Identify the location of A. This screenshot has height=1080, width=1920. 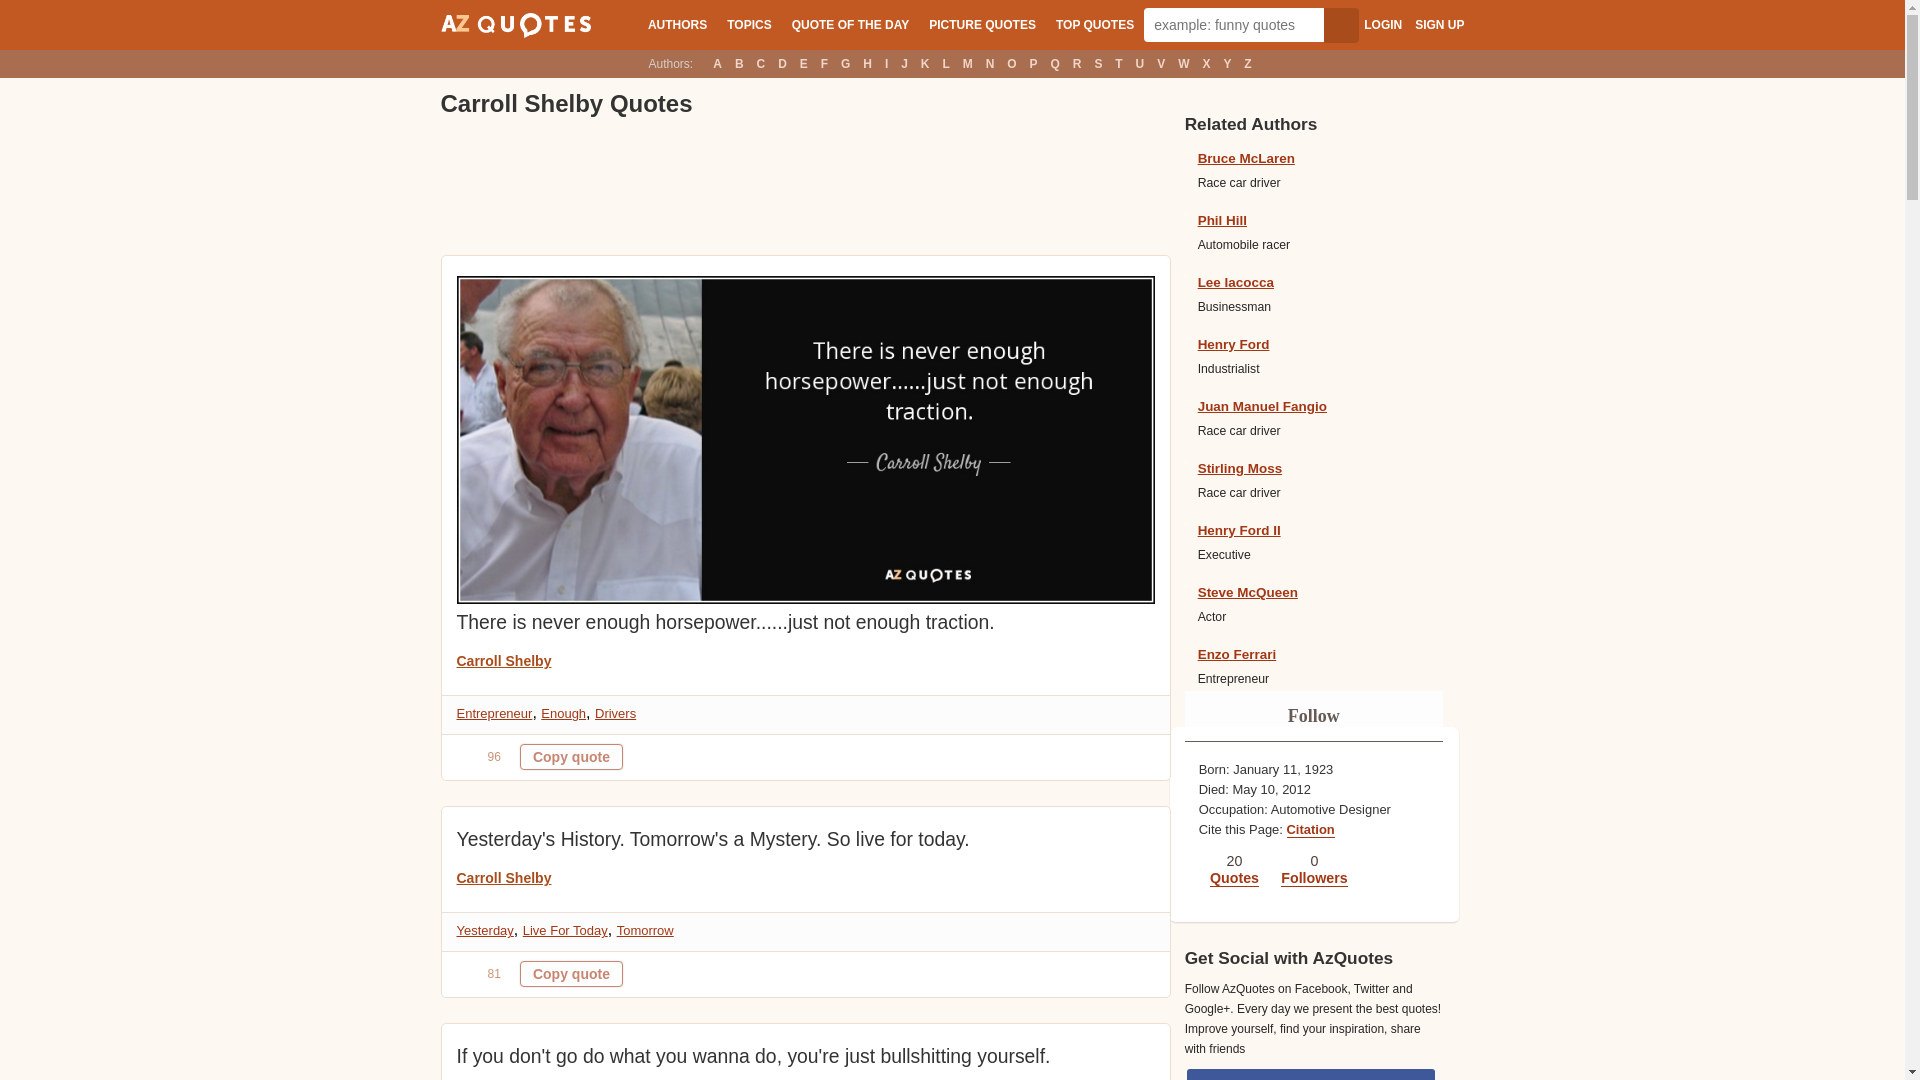
(718, 63).